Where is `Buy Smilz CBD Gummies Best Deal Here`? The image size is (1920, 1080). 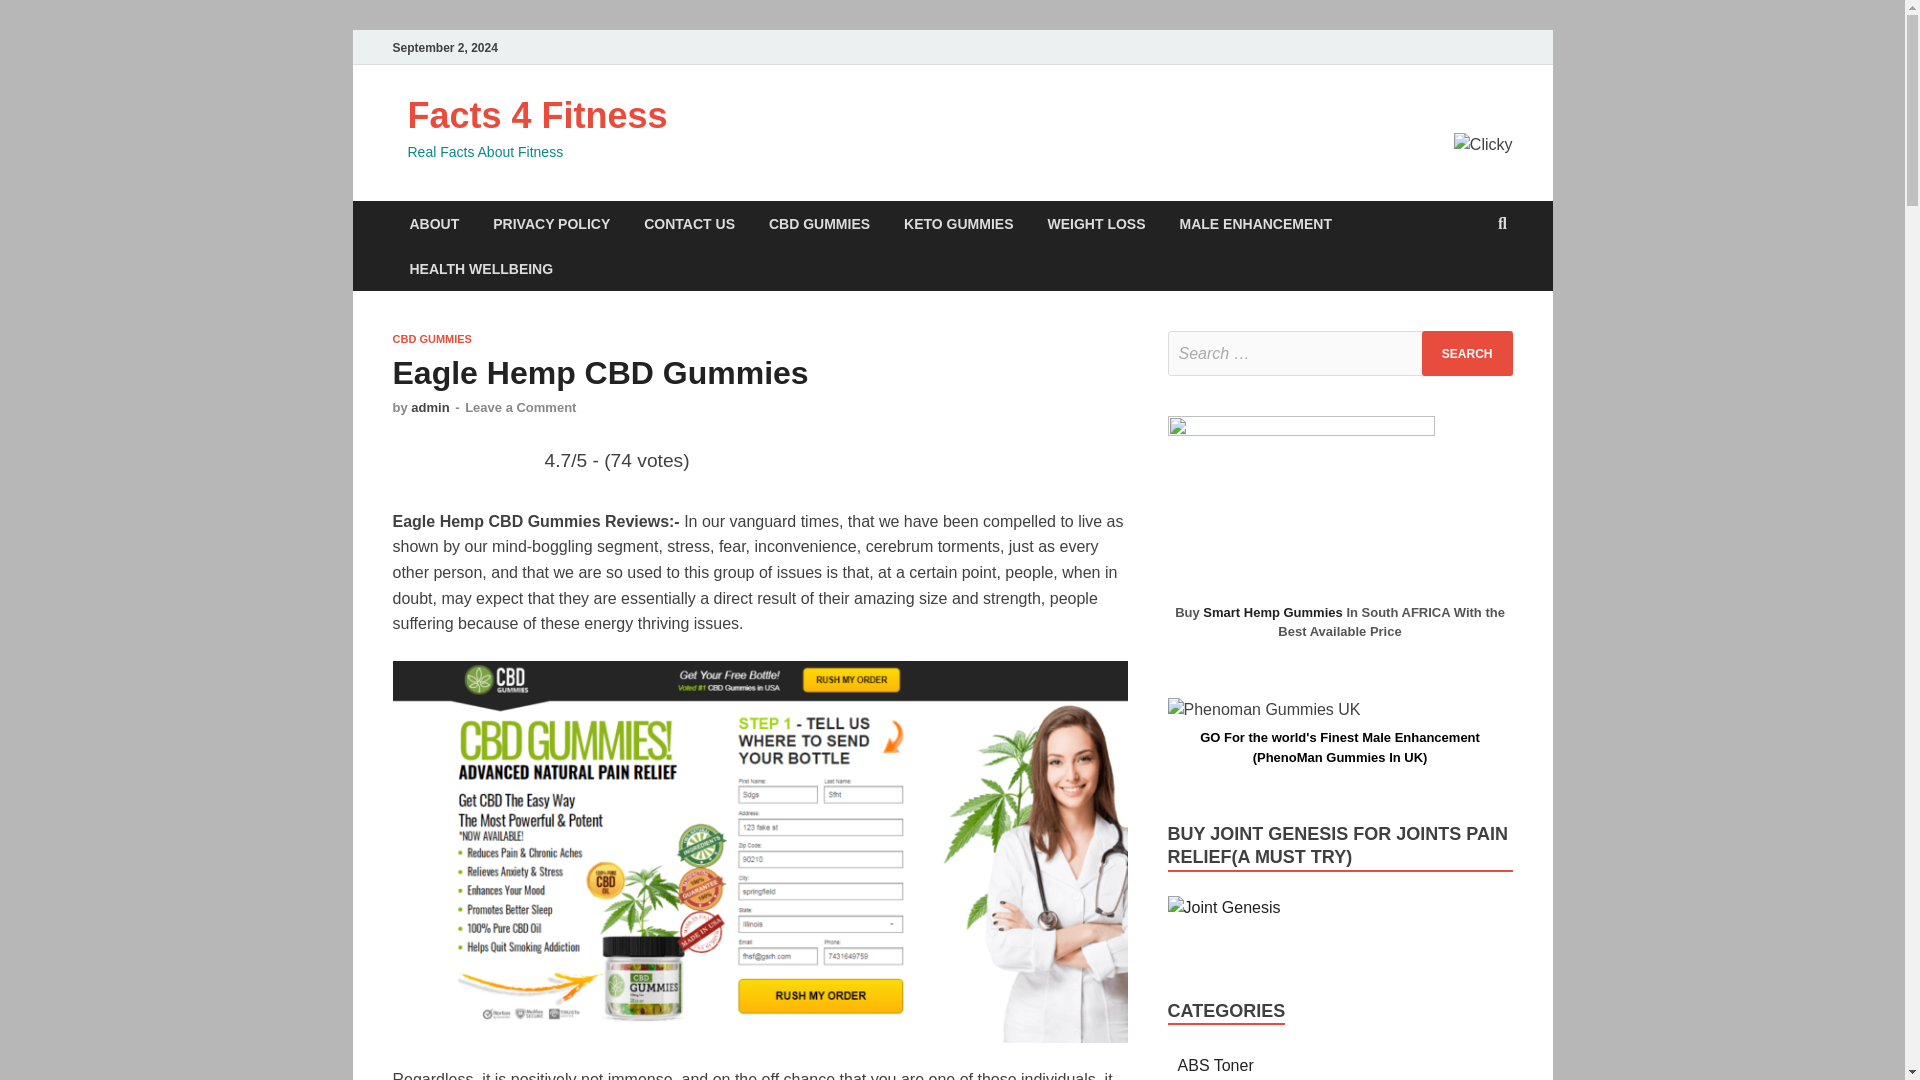
Buy Smilz CBD Gummies Best Deal Here is located at coordinates (1224, 908).